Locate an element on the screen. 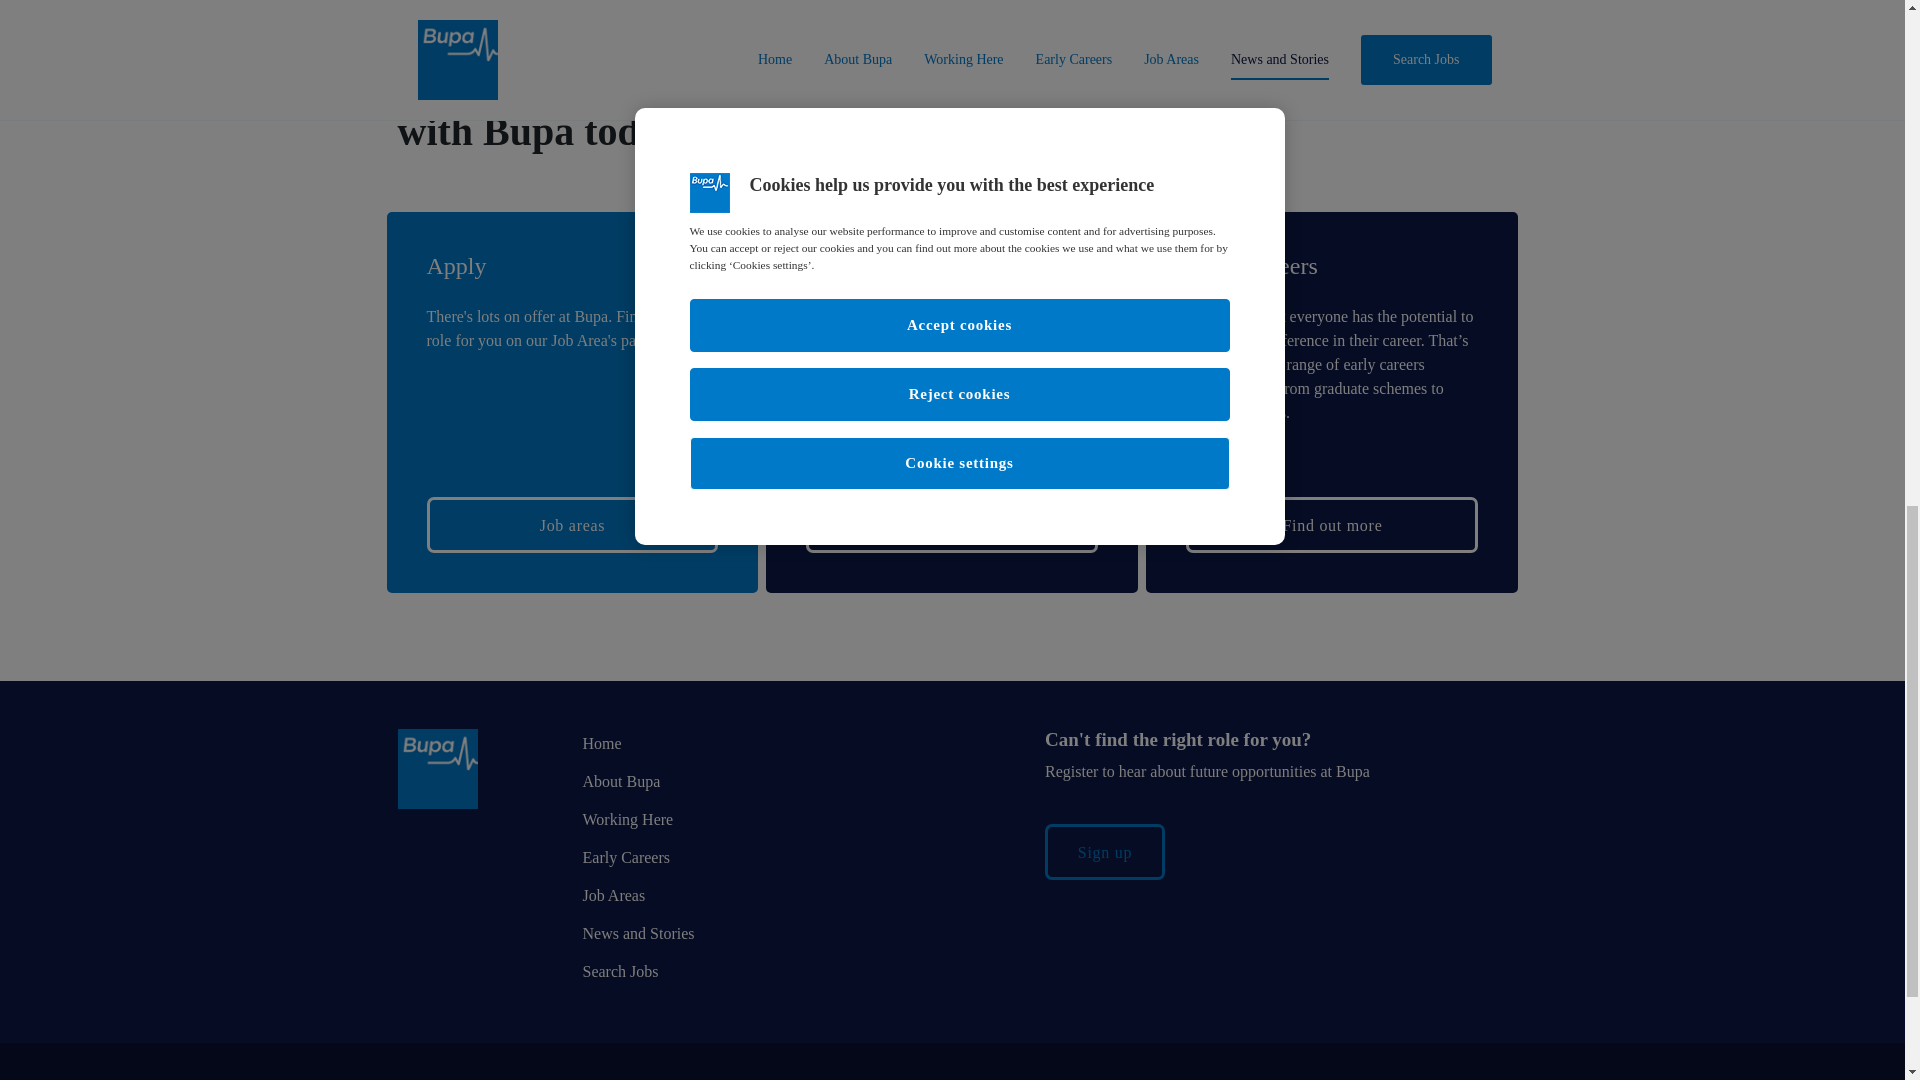 Image resolution: width=1920 pixels, height=1080 pixels. Search Jobs is located at coordinates (620, 971).